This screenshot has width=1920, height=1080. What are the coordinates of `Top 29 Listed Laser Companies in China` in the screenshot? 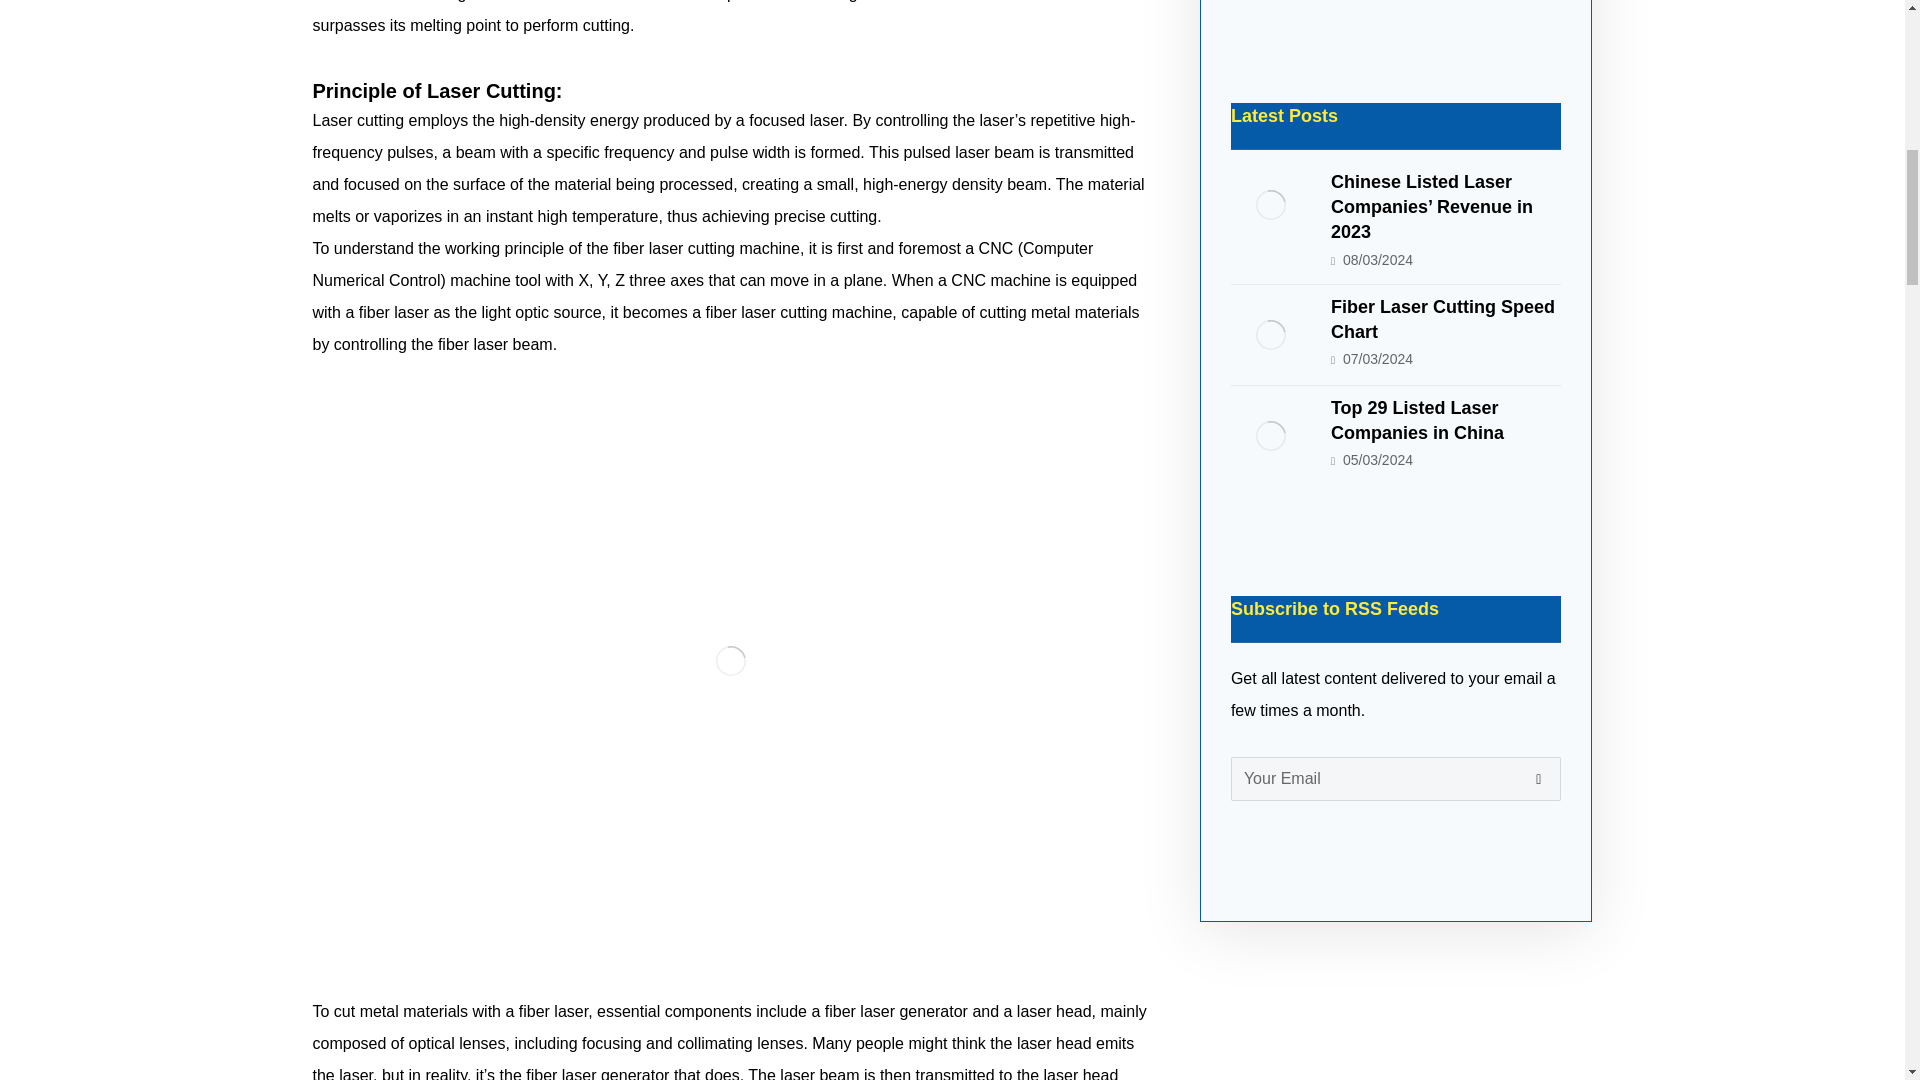 It's located at (1416, 420).